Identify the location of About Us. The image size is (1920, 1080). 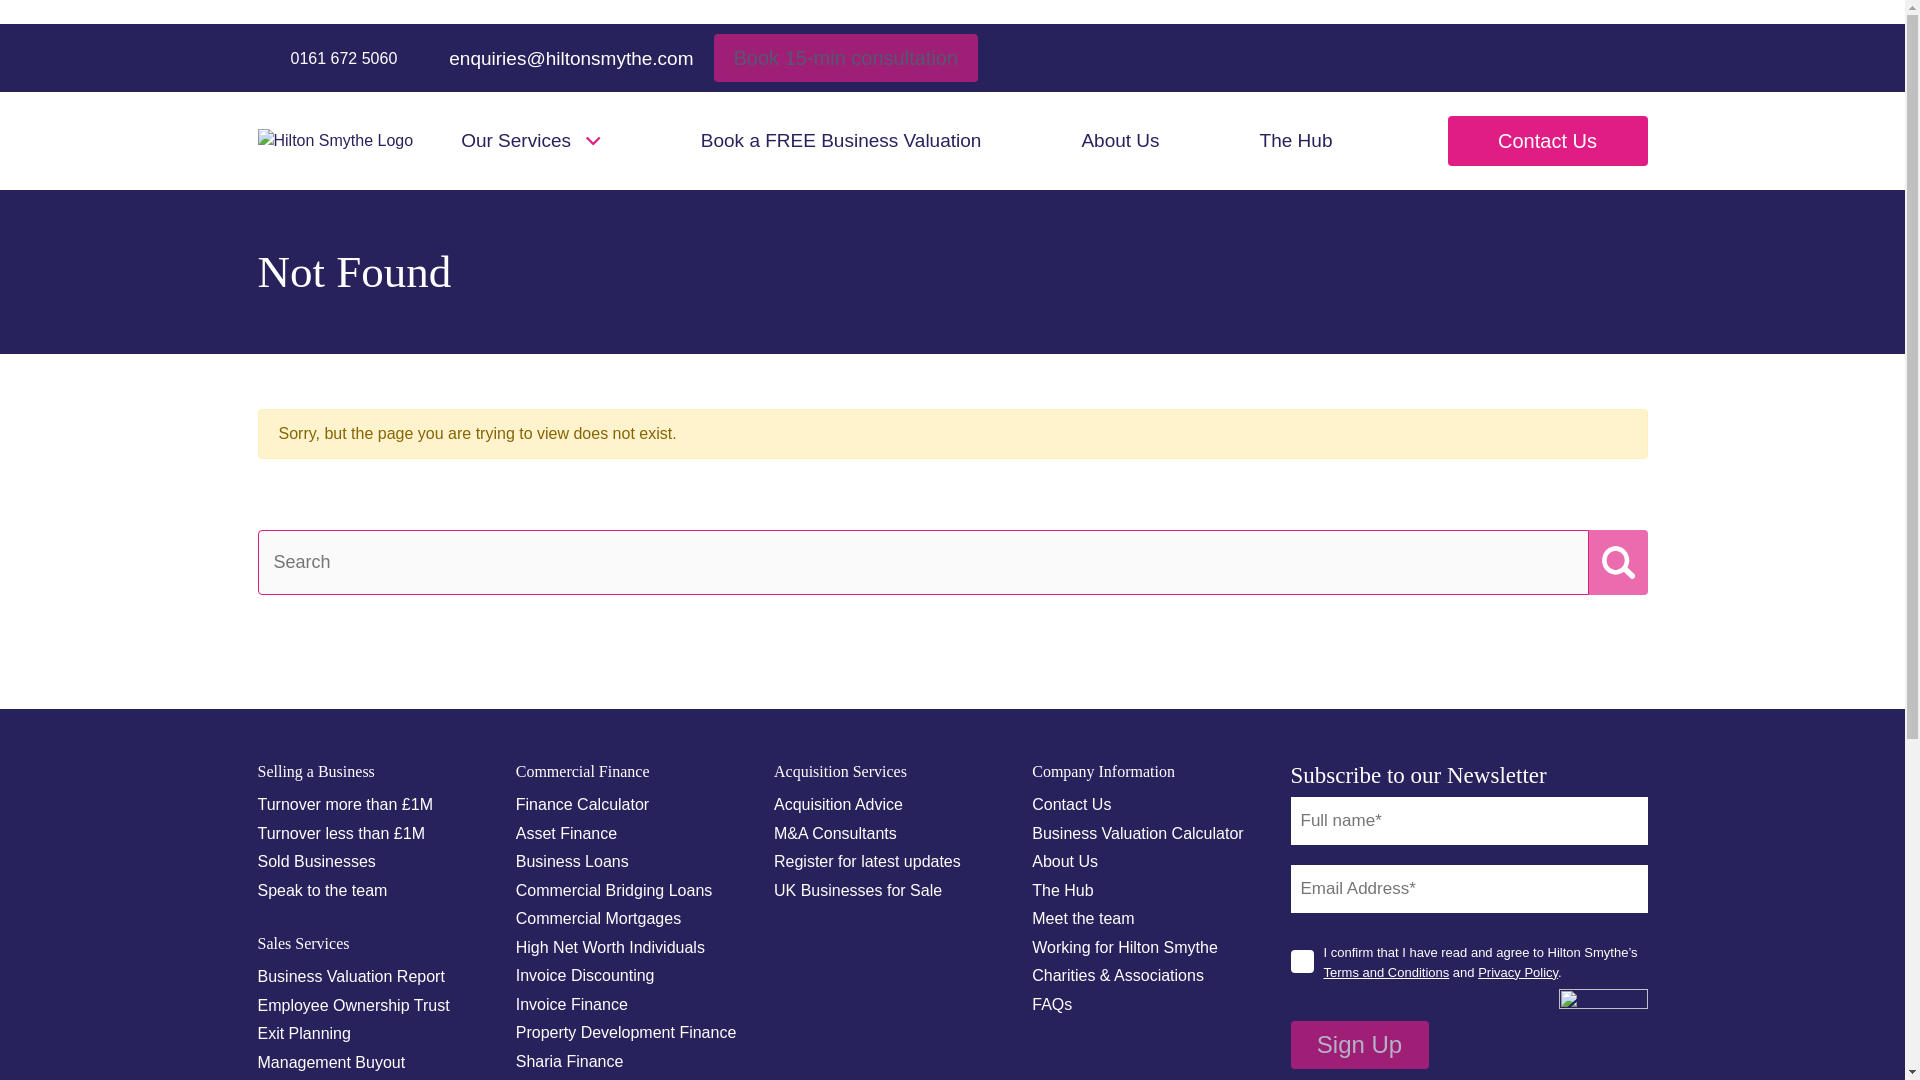
(1120, 141).